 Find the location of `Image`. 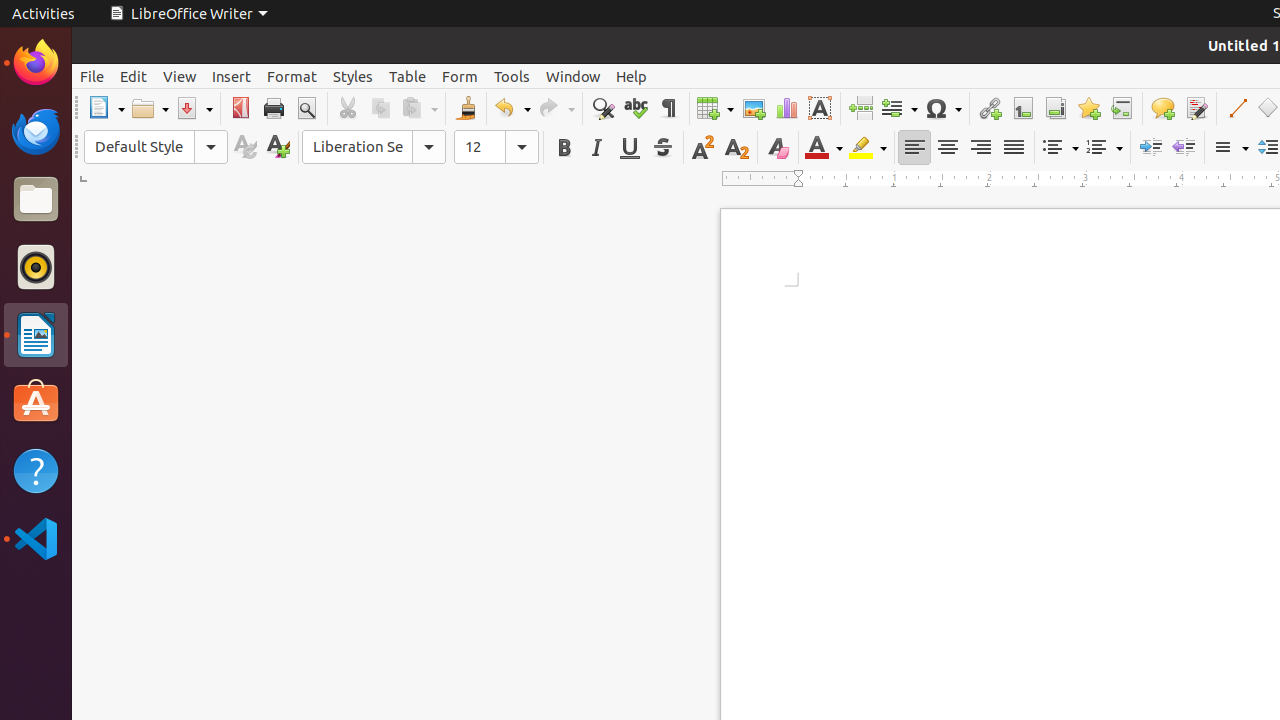

Image is located at coordinates (754, 108).